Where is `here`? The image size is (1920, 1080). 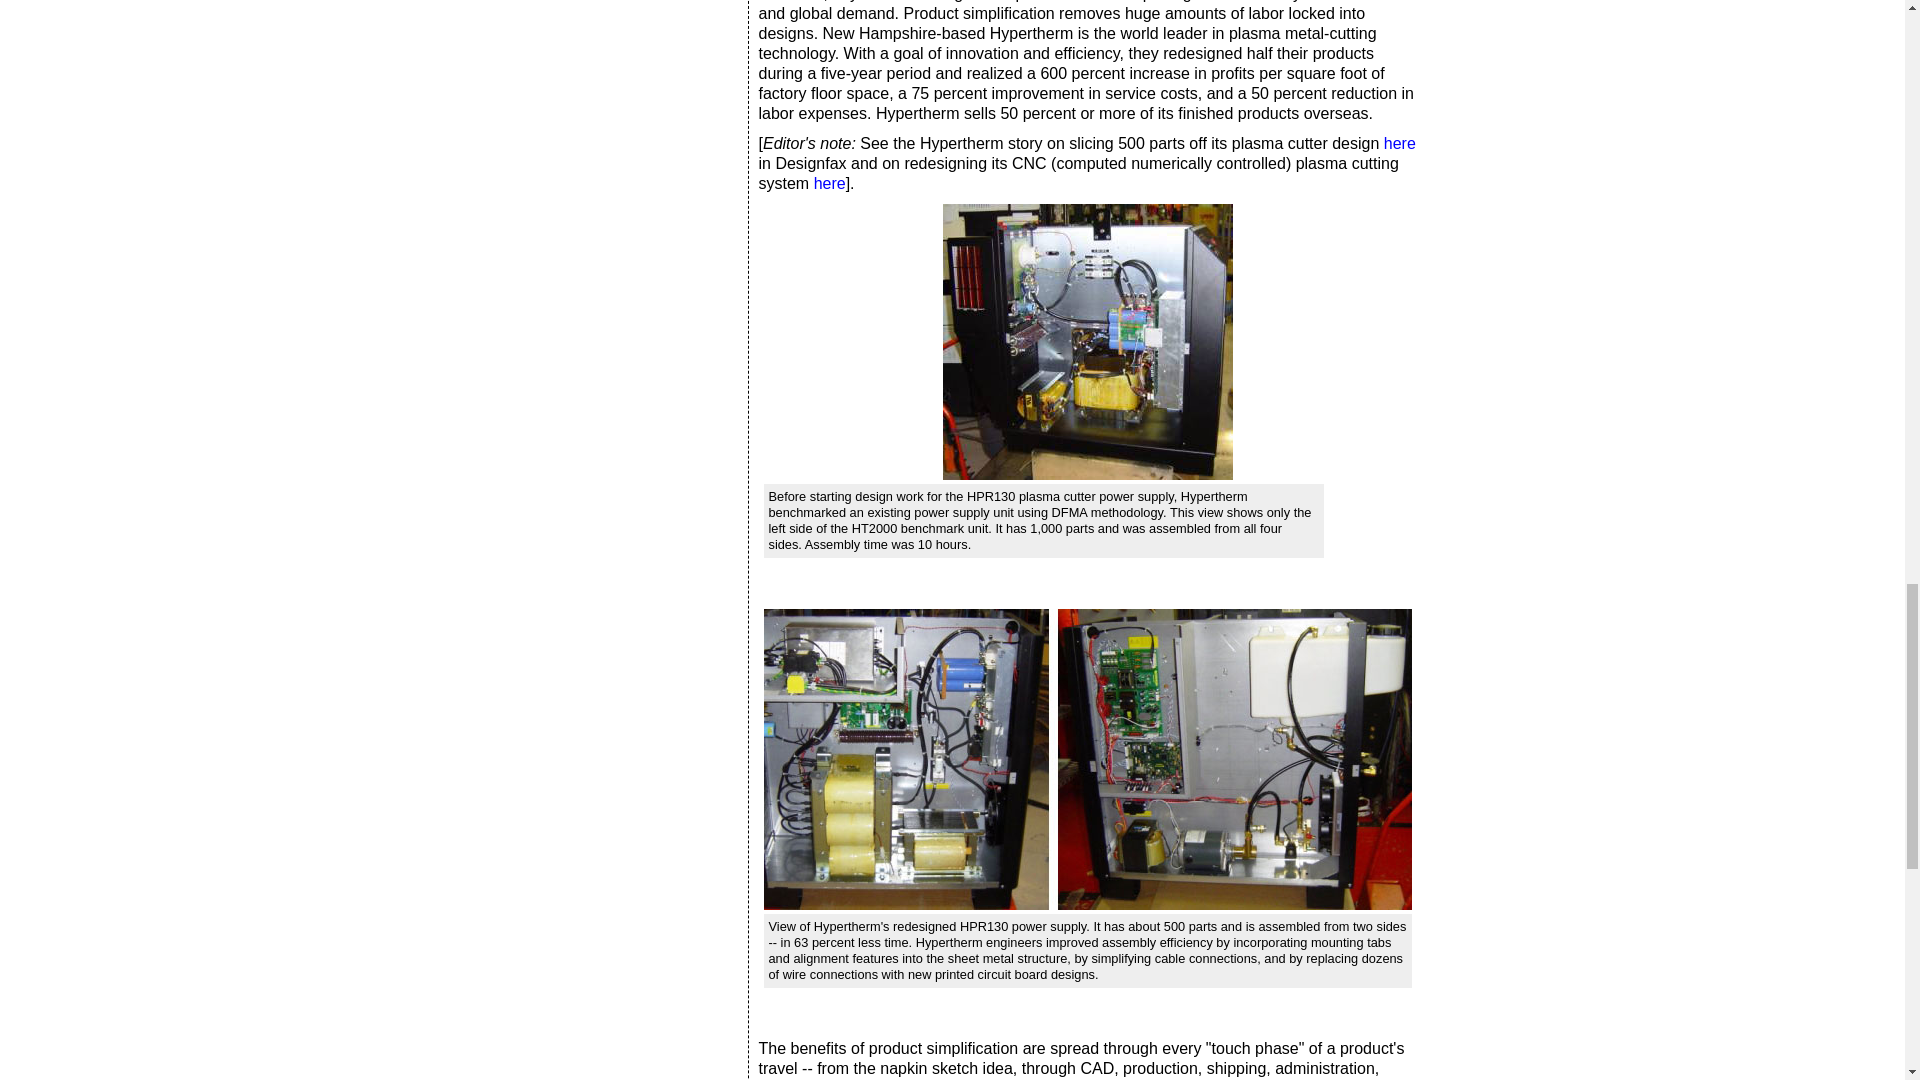
here is located at coordinates (1400, 144).